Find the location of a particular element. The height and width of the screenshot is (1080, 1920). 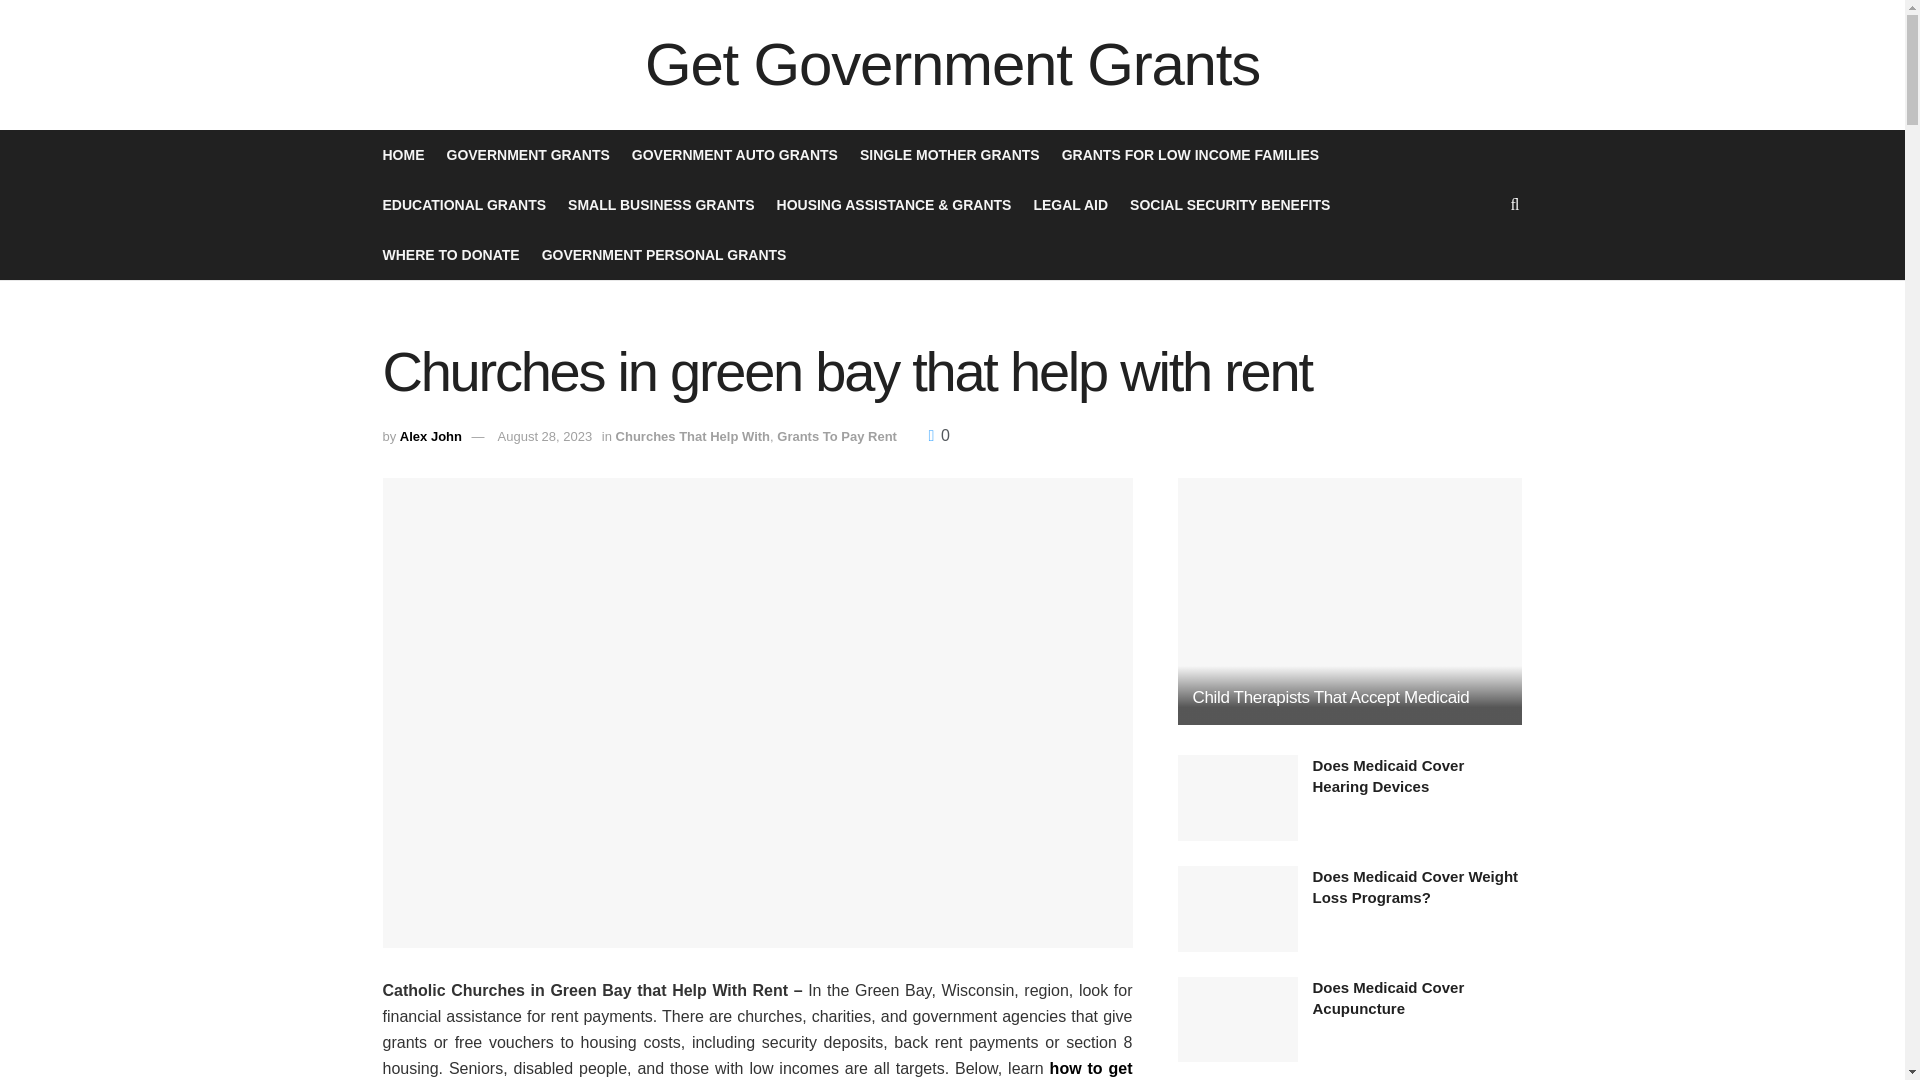

GRANTS FOR LOW INCOME FAMILIES is located at coordinates (1190, 154).